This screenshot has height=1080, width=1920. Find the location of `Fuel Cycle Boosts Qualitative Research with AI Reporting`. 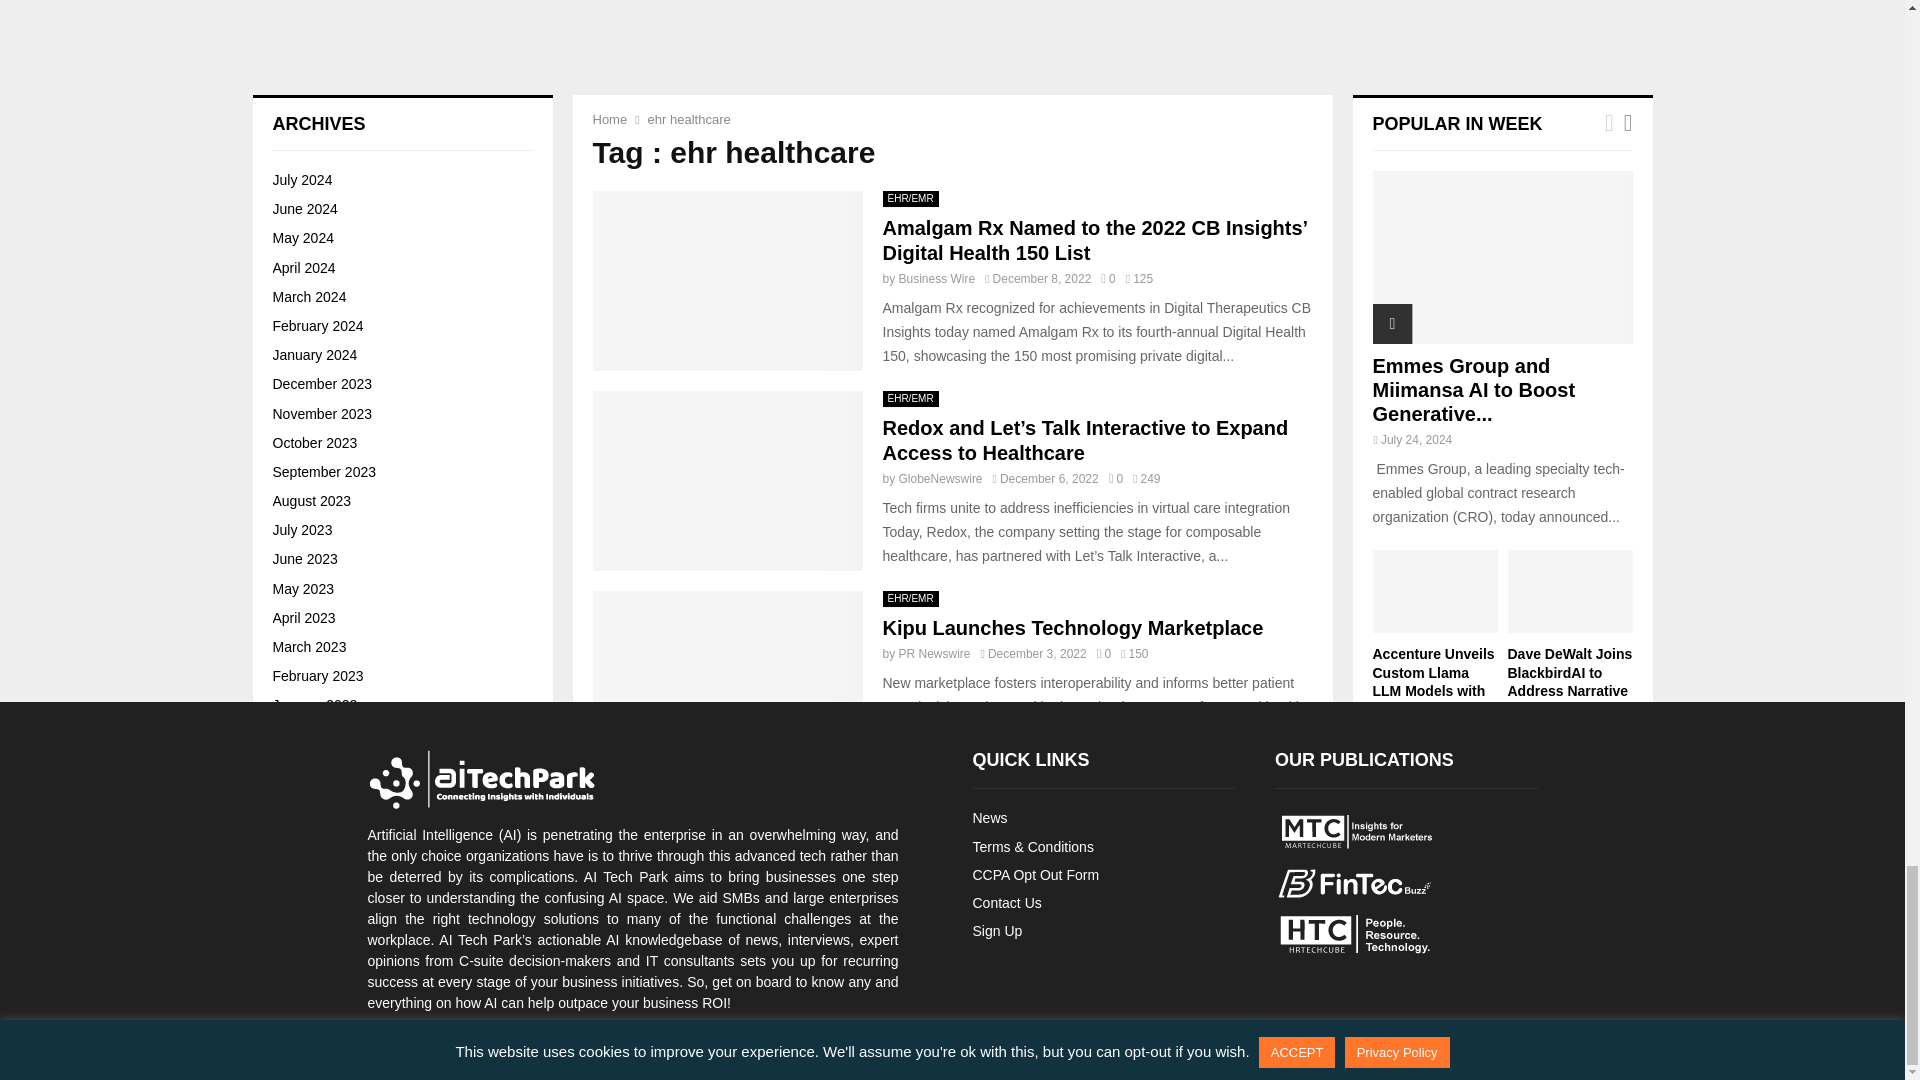

Fuel Cycle Boosts Qualitative Research with AI Reporting is located at coordinates (326, 150).